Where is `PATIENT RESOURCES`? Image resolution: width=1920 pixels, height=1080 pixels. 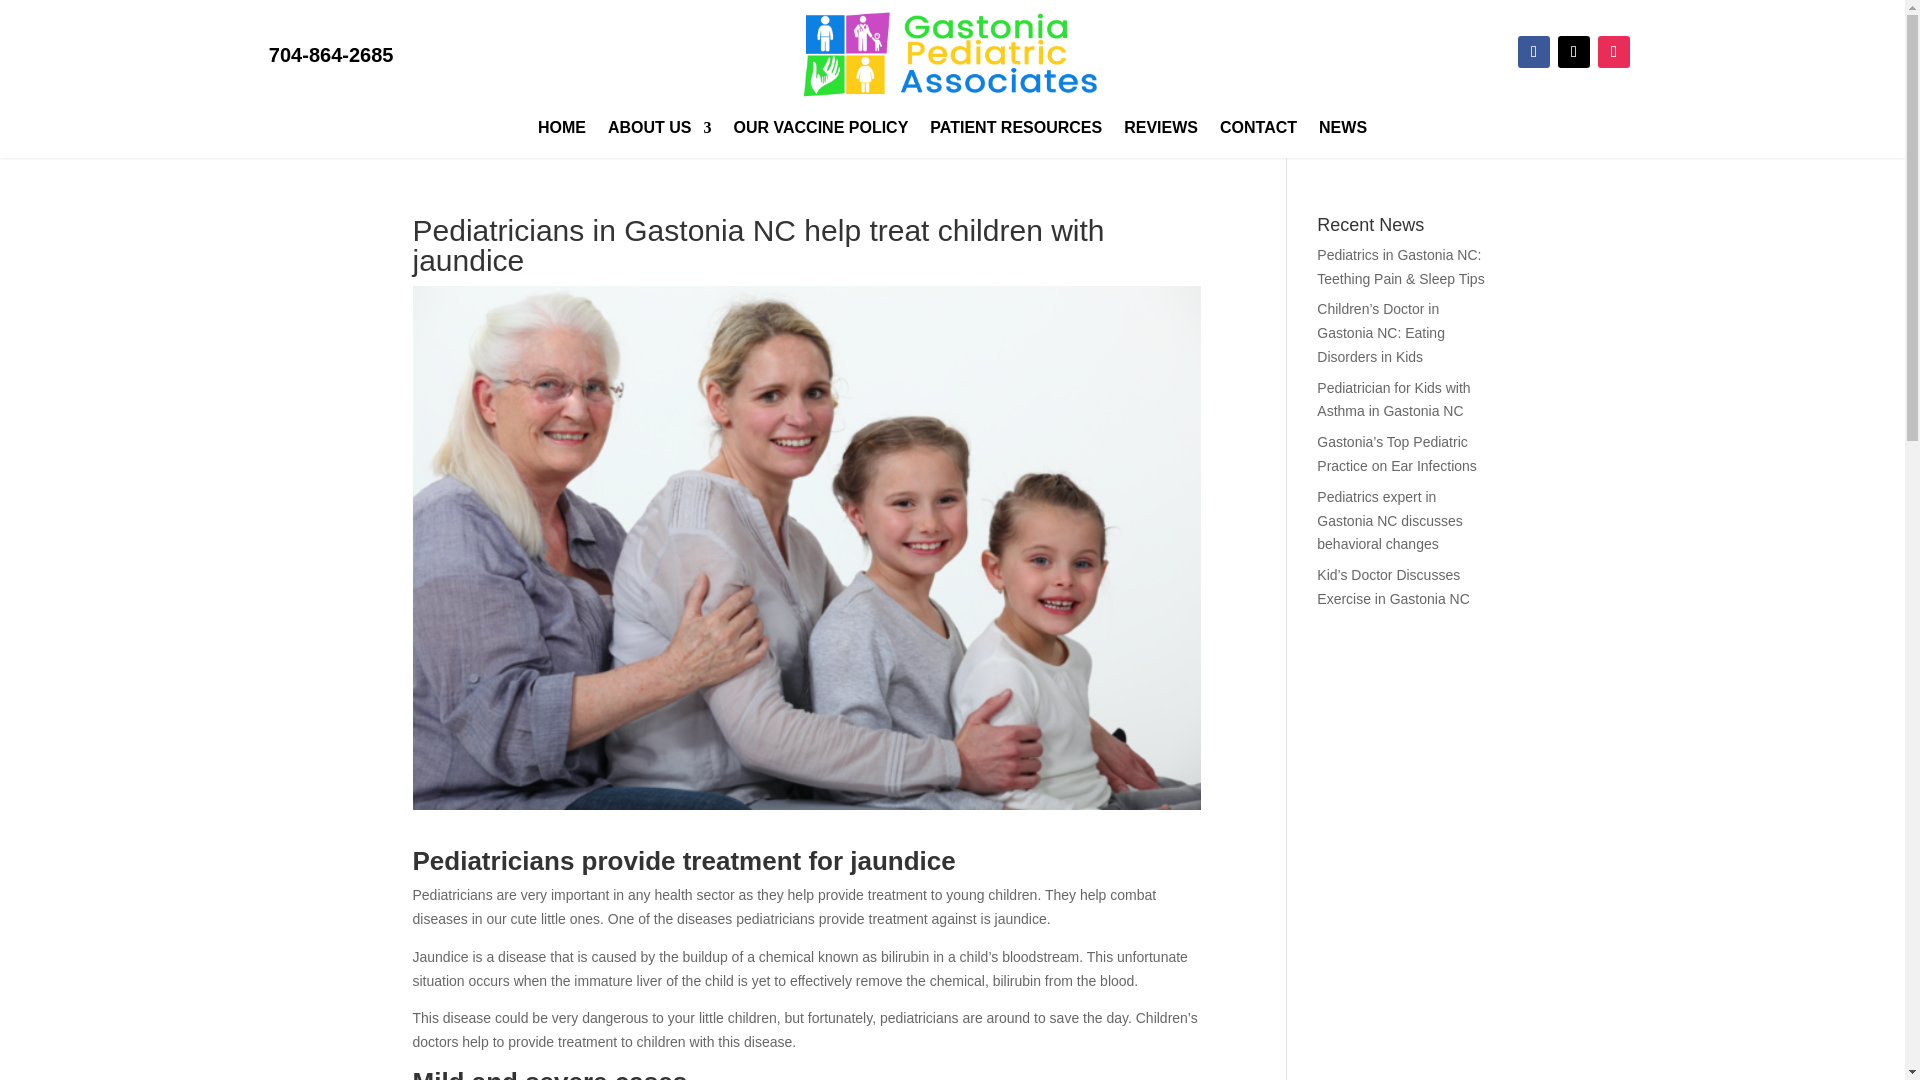
PATIENT RESOURCES is located at coordinates (1016, 131).